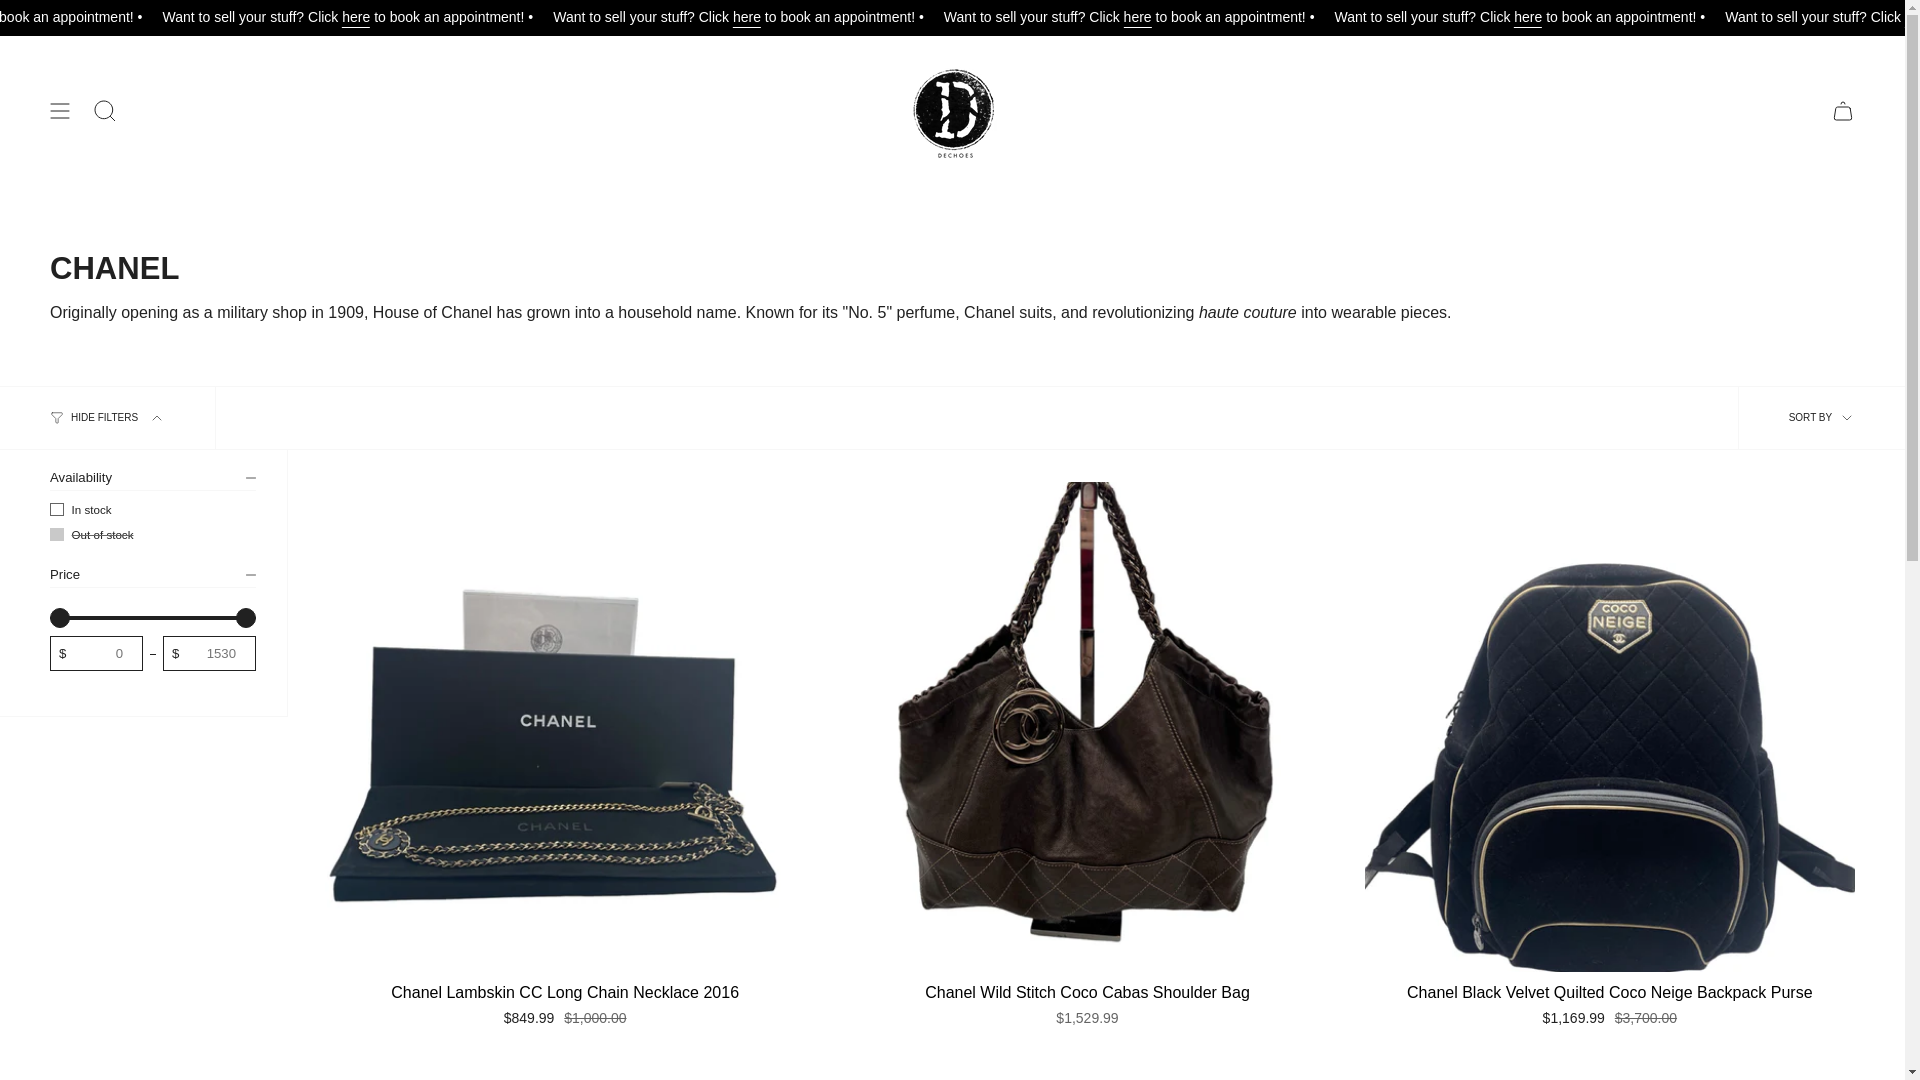 This screenshot has height=1080, width=1920. Describe the element at coordinates (894, 19) in the screenshot. I see `Book Your Selling Appointment` at that location.